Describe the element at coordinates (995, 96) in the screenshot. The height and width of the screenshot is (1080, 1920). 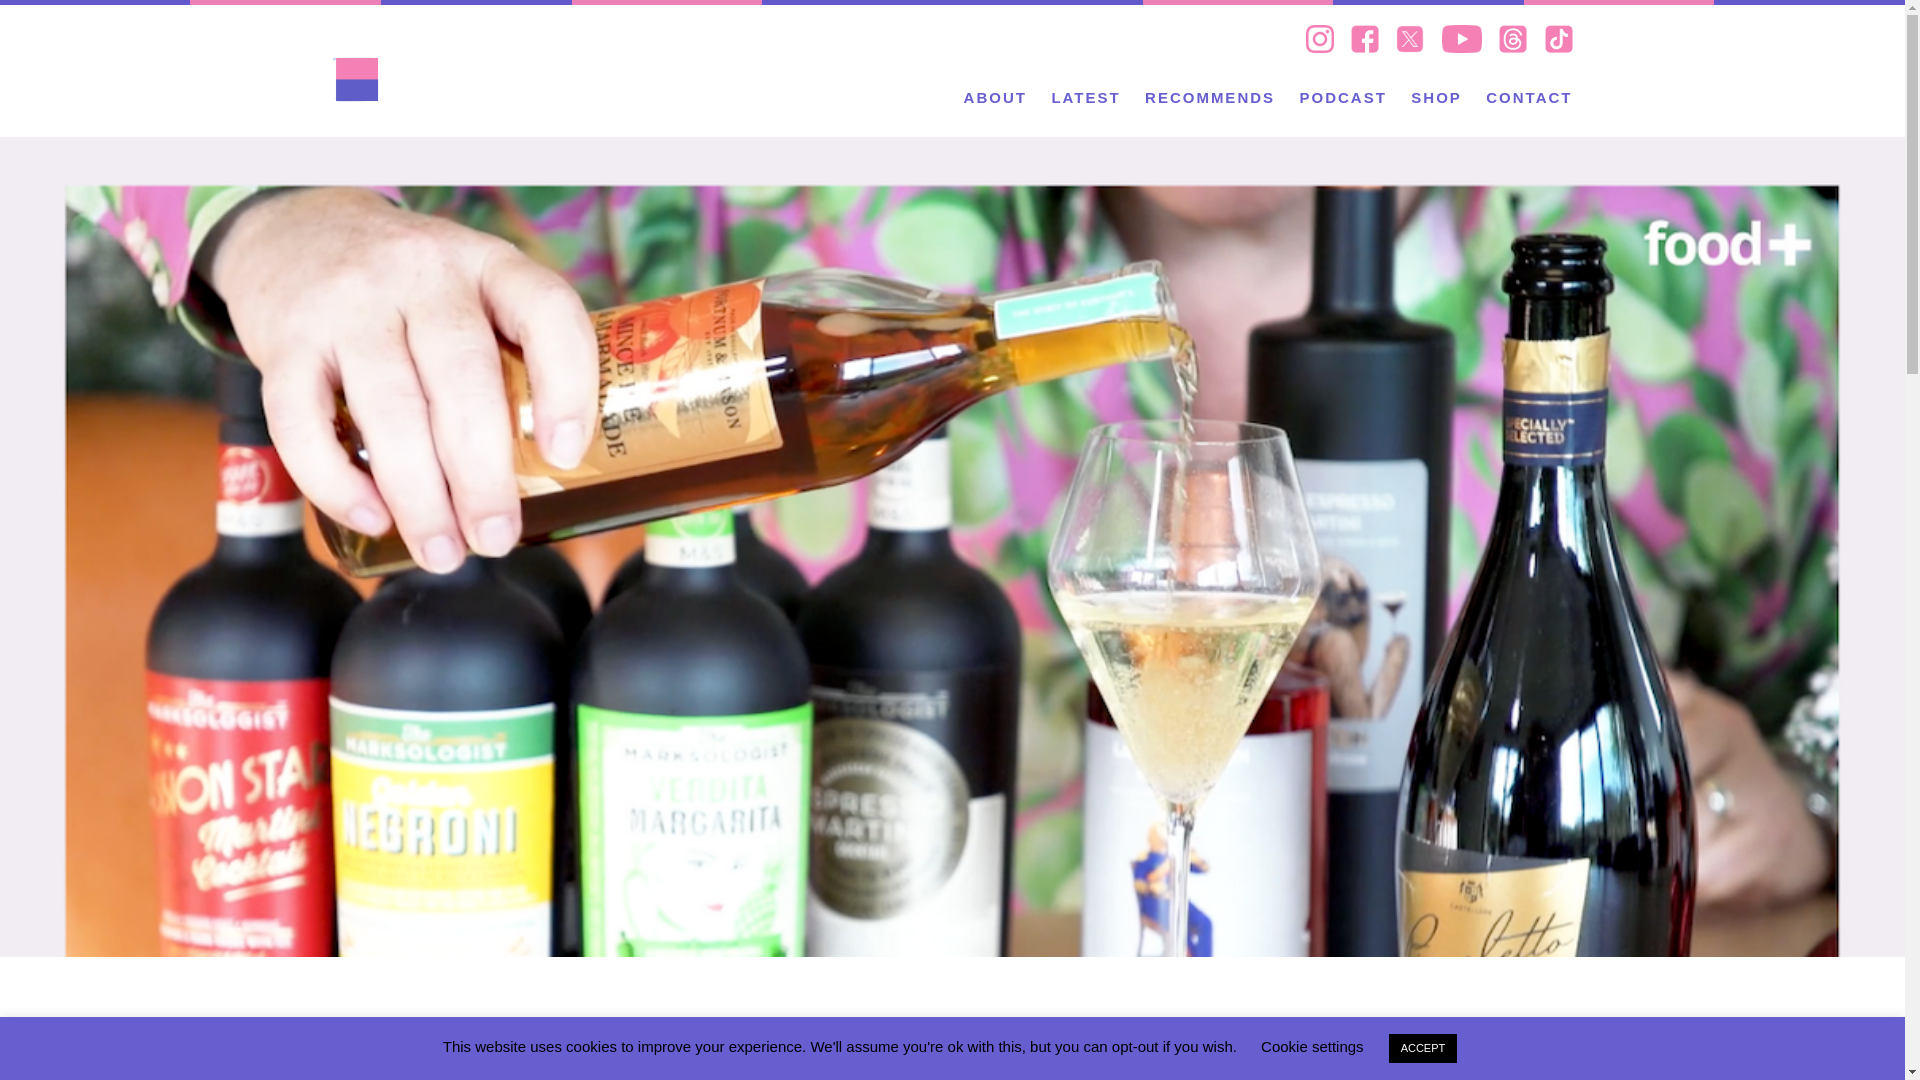
I see `ABOUT` at that location.